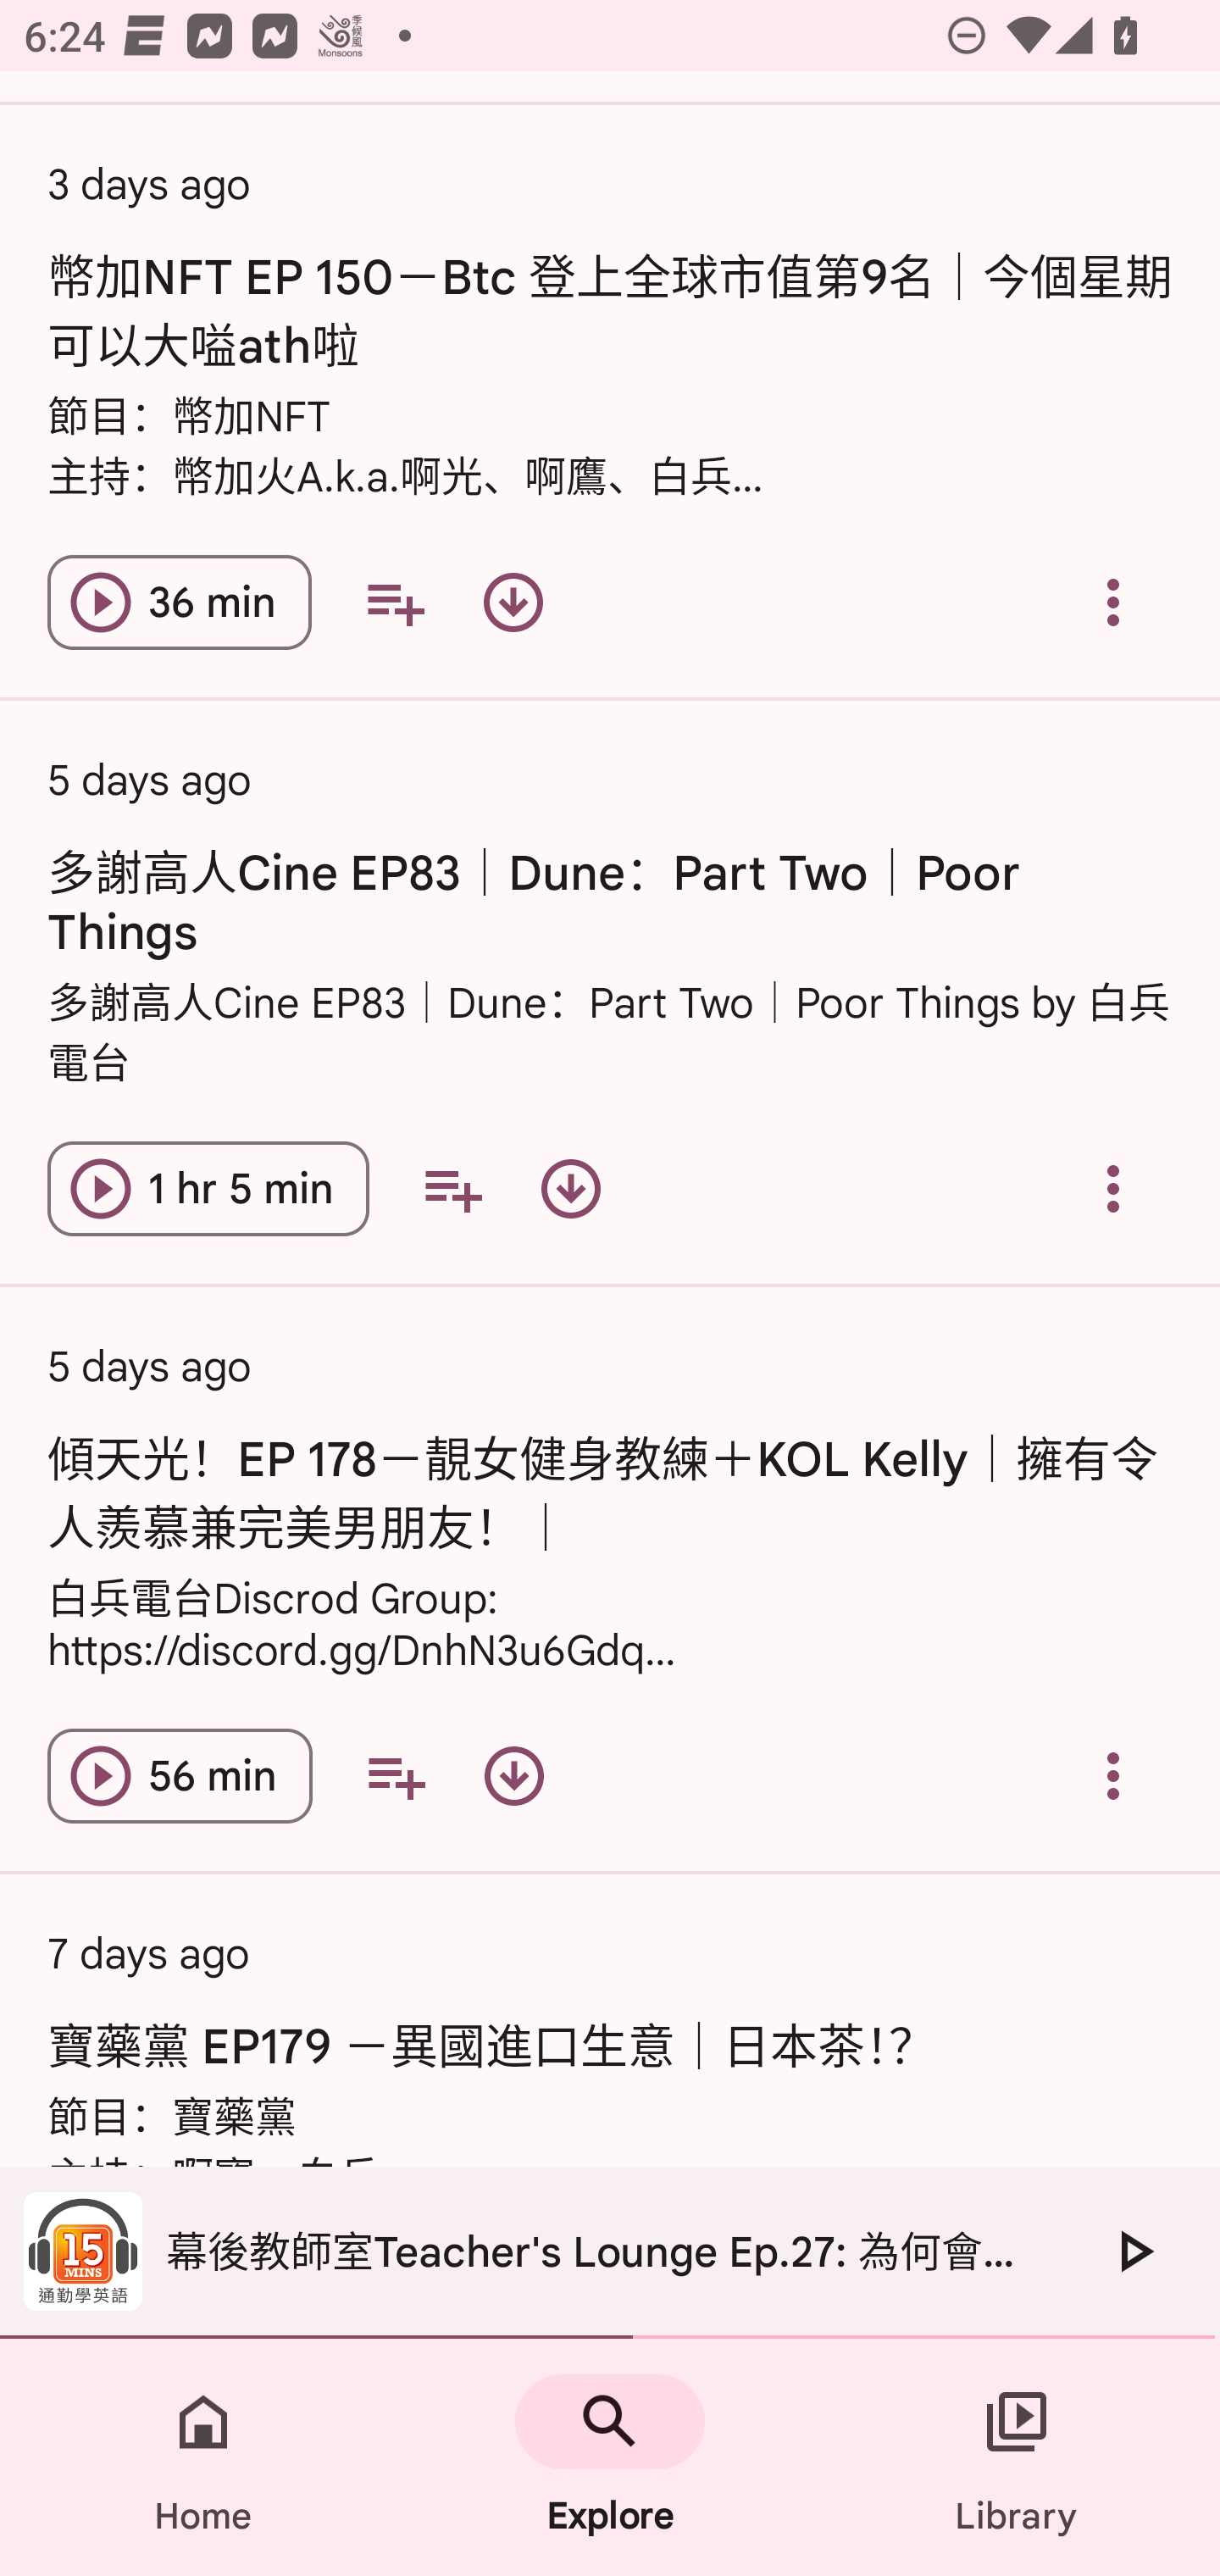 Image resolution: width=1220 pixels, height=2576 pixels. I want to click on Play, so click(1134, 2251).